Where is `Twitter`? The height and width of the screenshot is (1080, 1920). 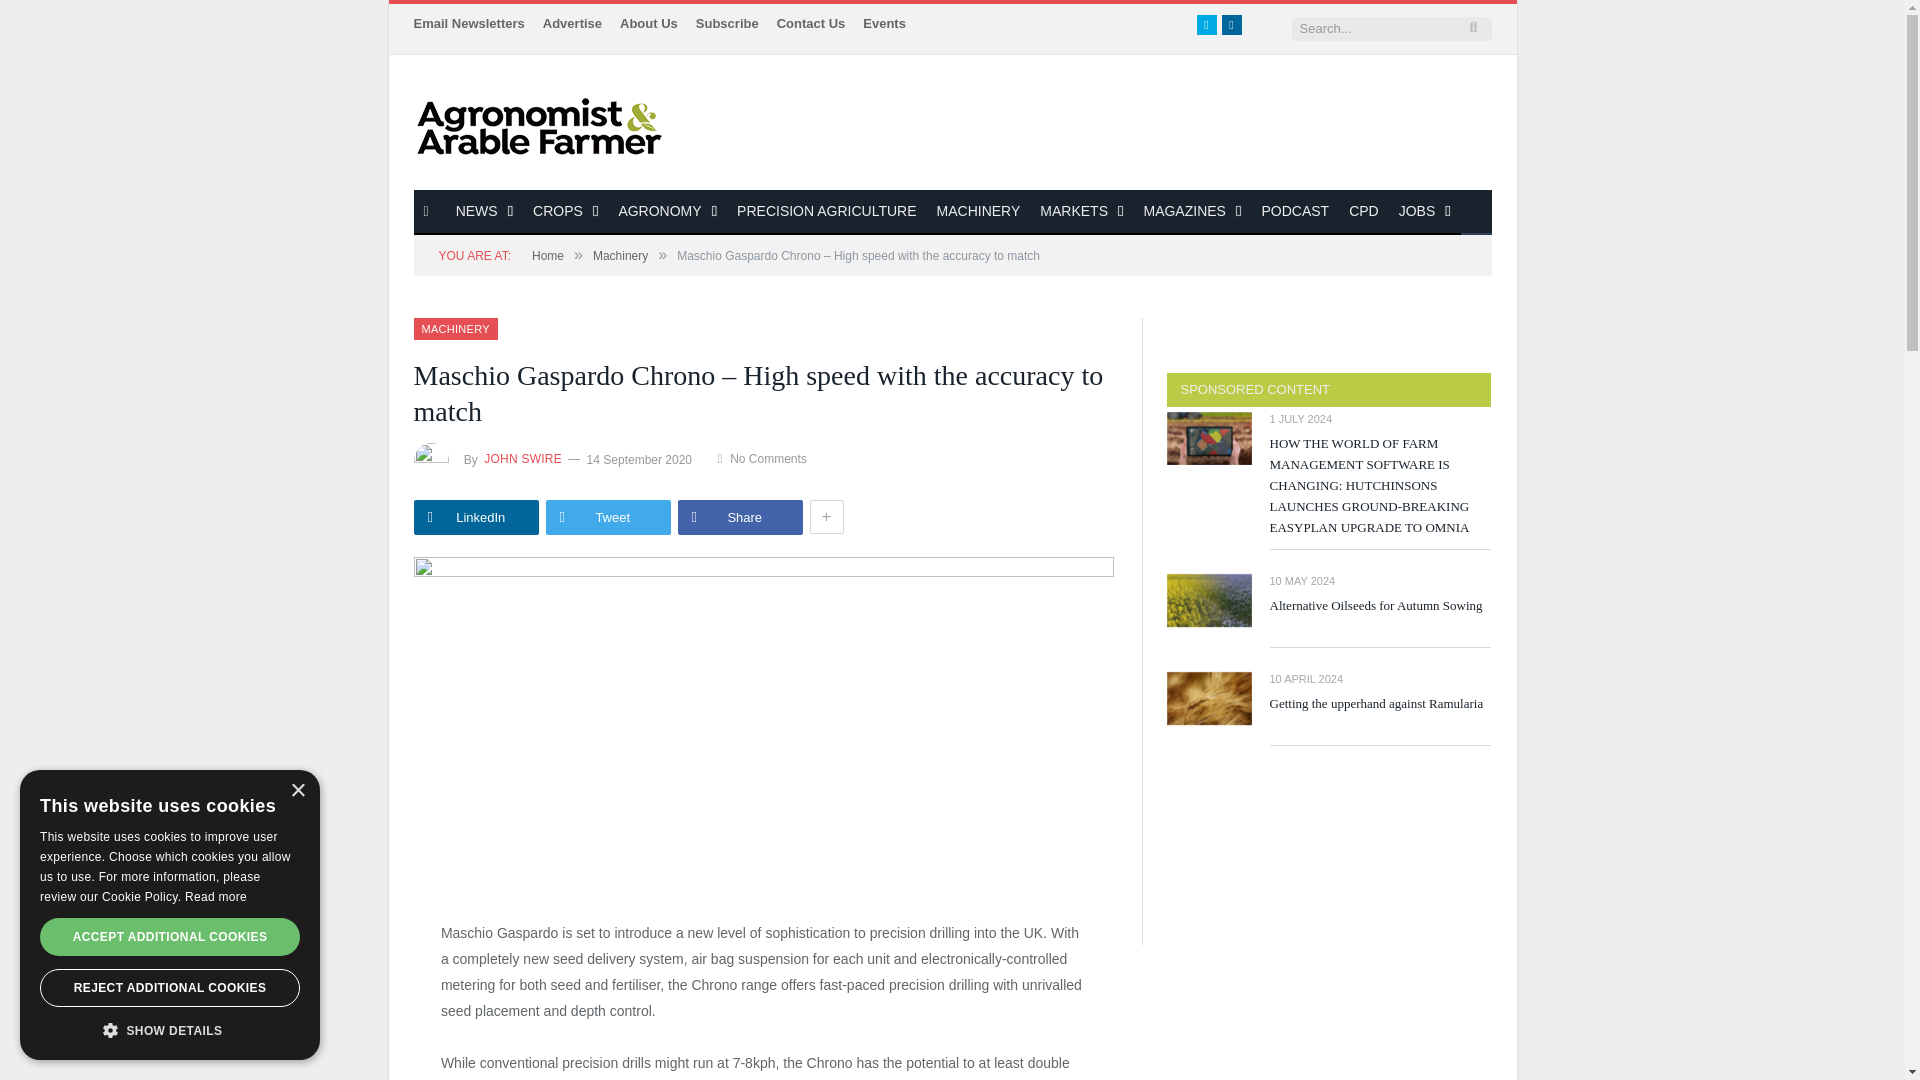
Twitter is located at coordinates (1206, 24).